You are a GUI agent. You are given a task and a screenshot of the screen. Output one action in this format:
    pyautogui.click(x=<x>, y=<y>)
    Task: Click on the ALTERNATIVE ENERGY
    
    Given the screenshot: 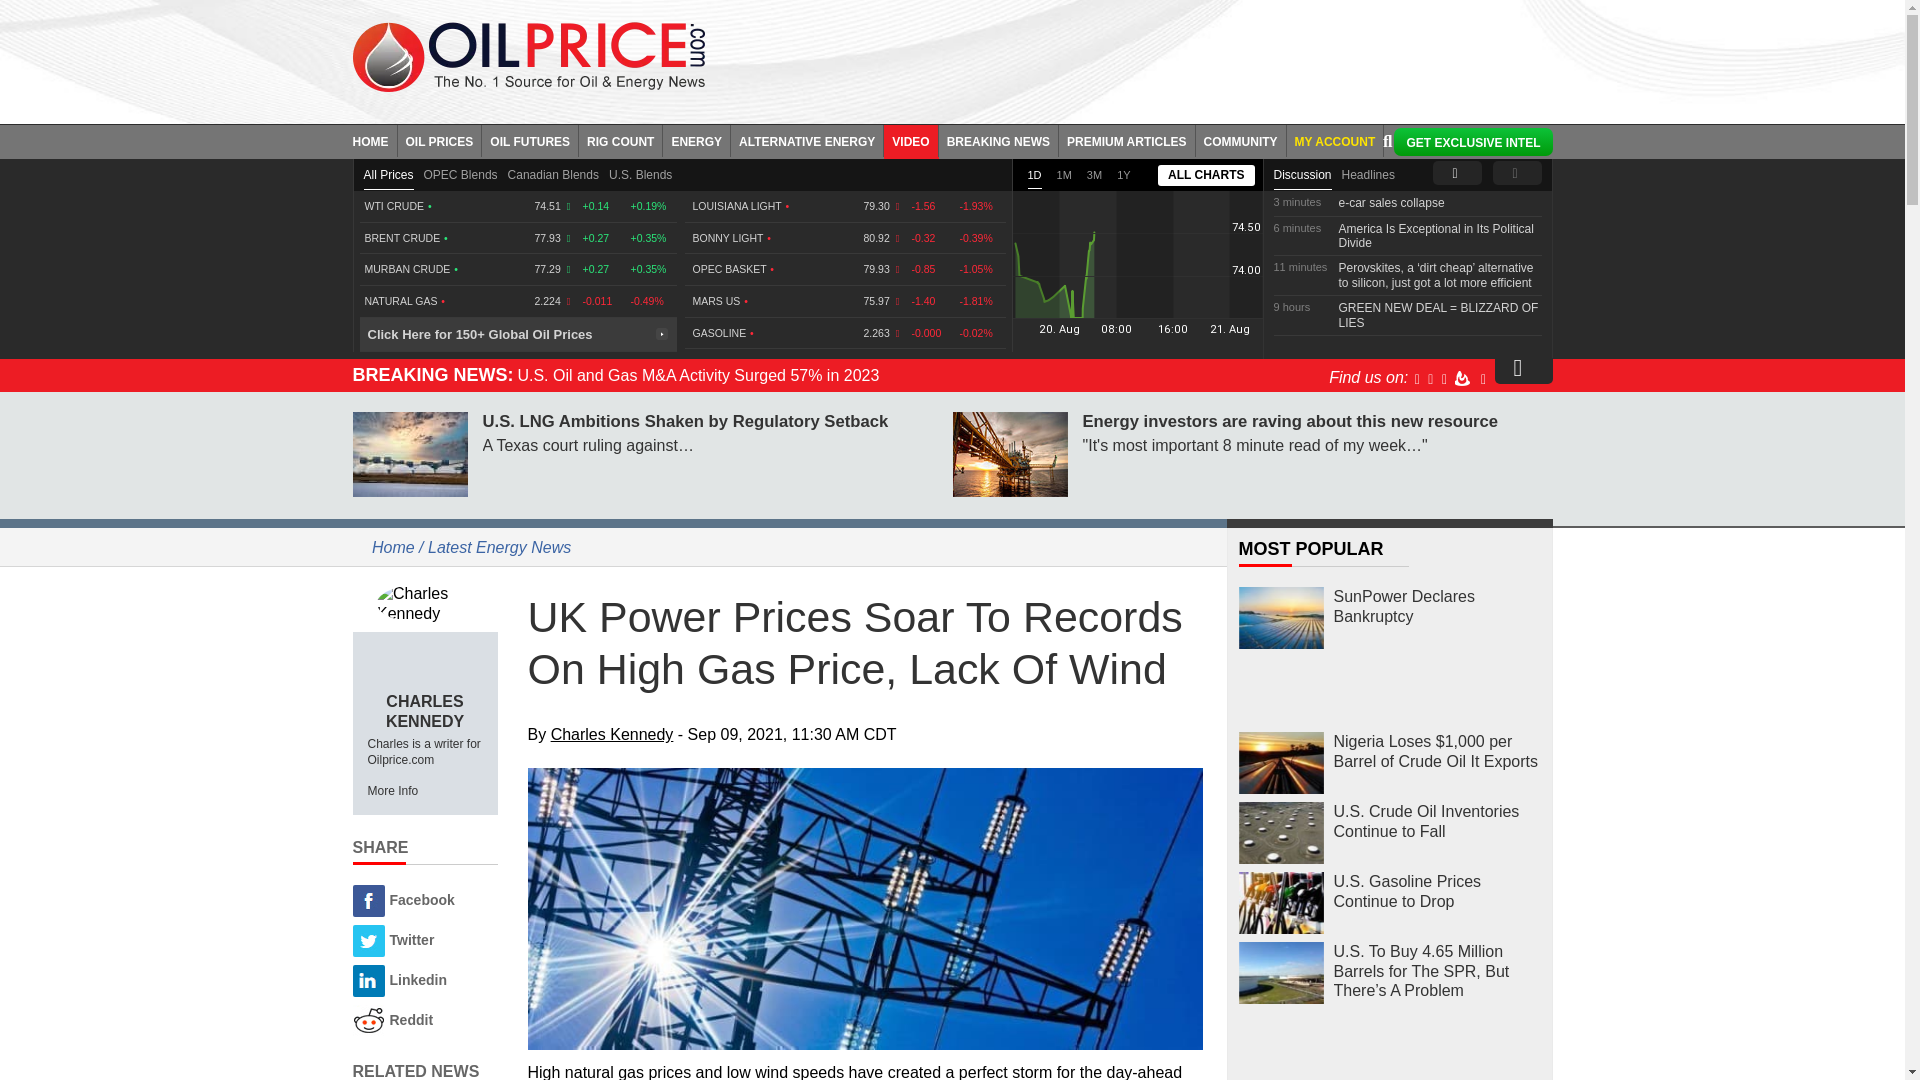 What is the action you would take?
    pyautogui.click(x=807, y=140)
    